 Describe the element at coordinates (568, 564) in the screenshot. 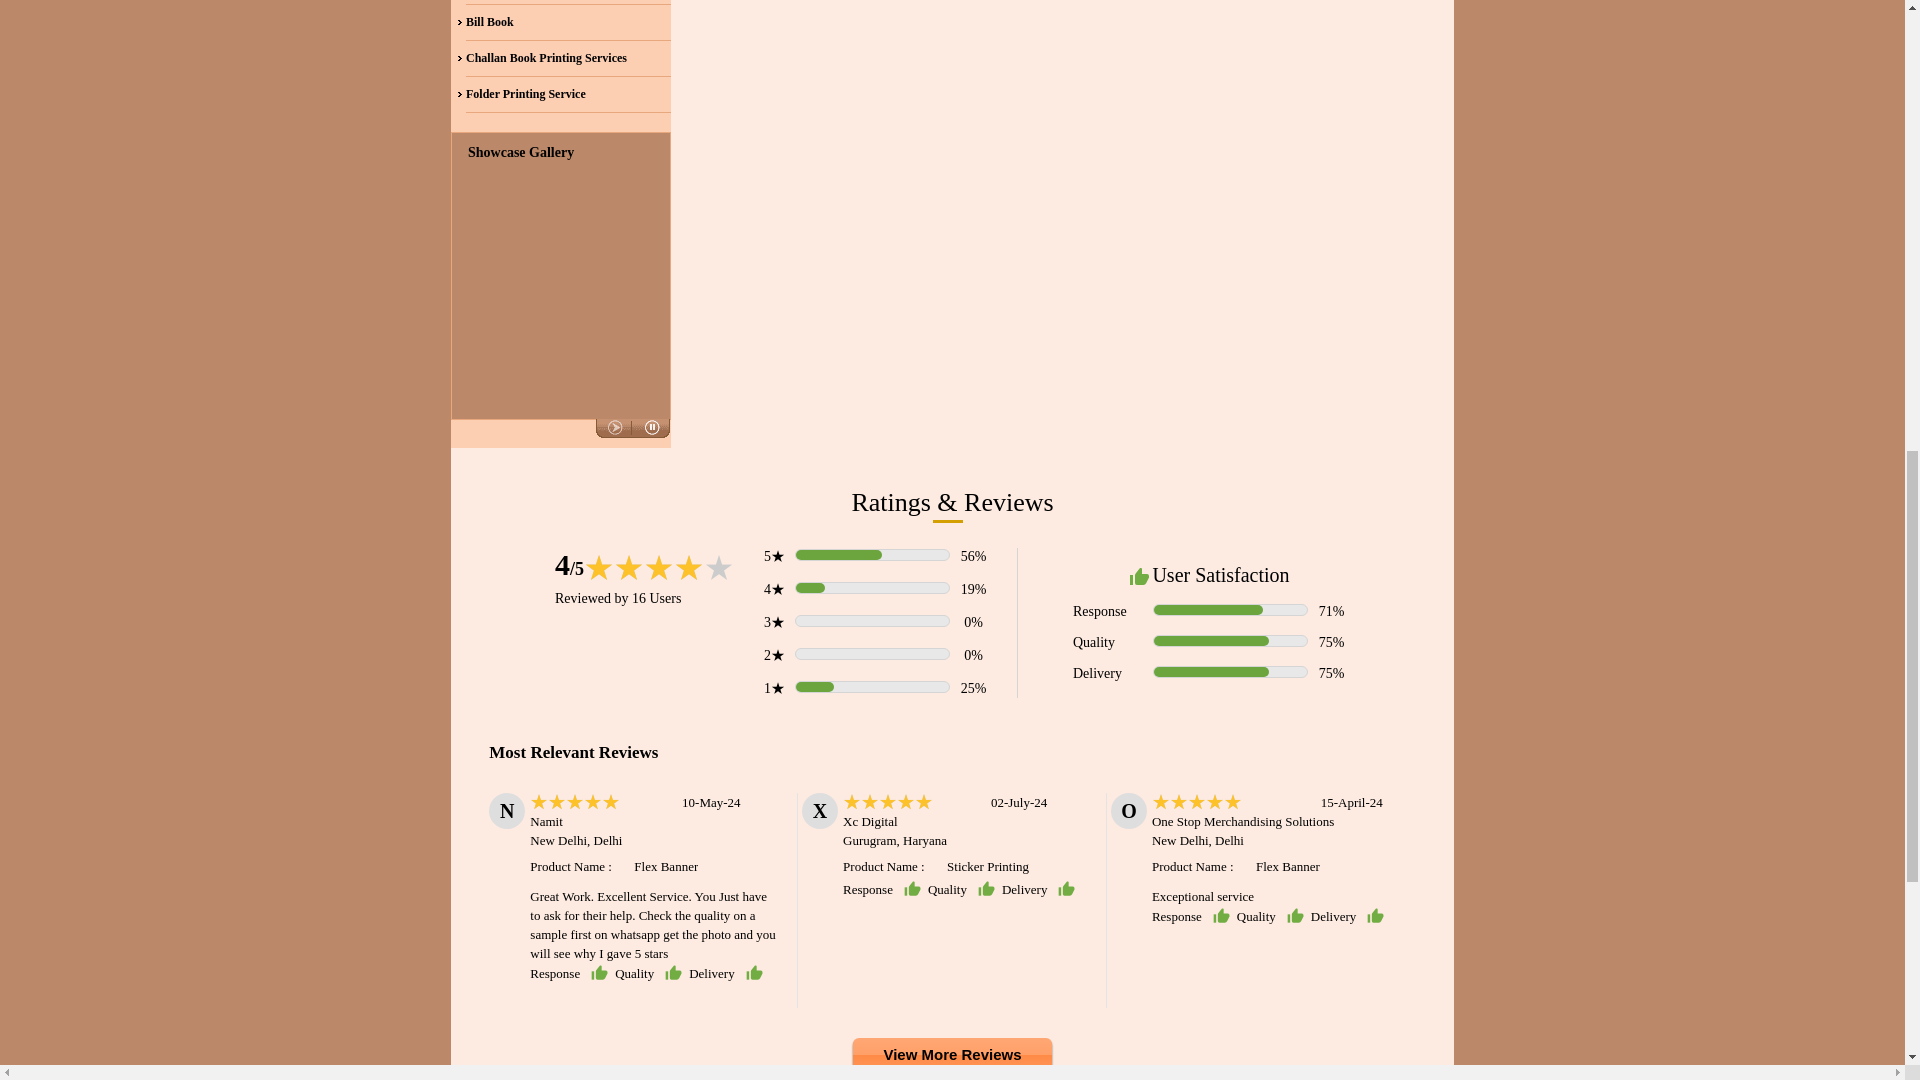

I see `4 out of 5 Votes` at that location.